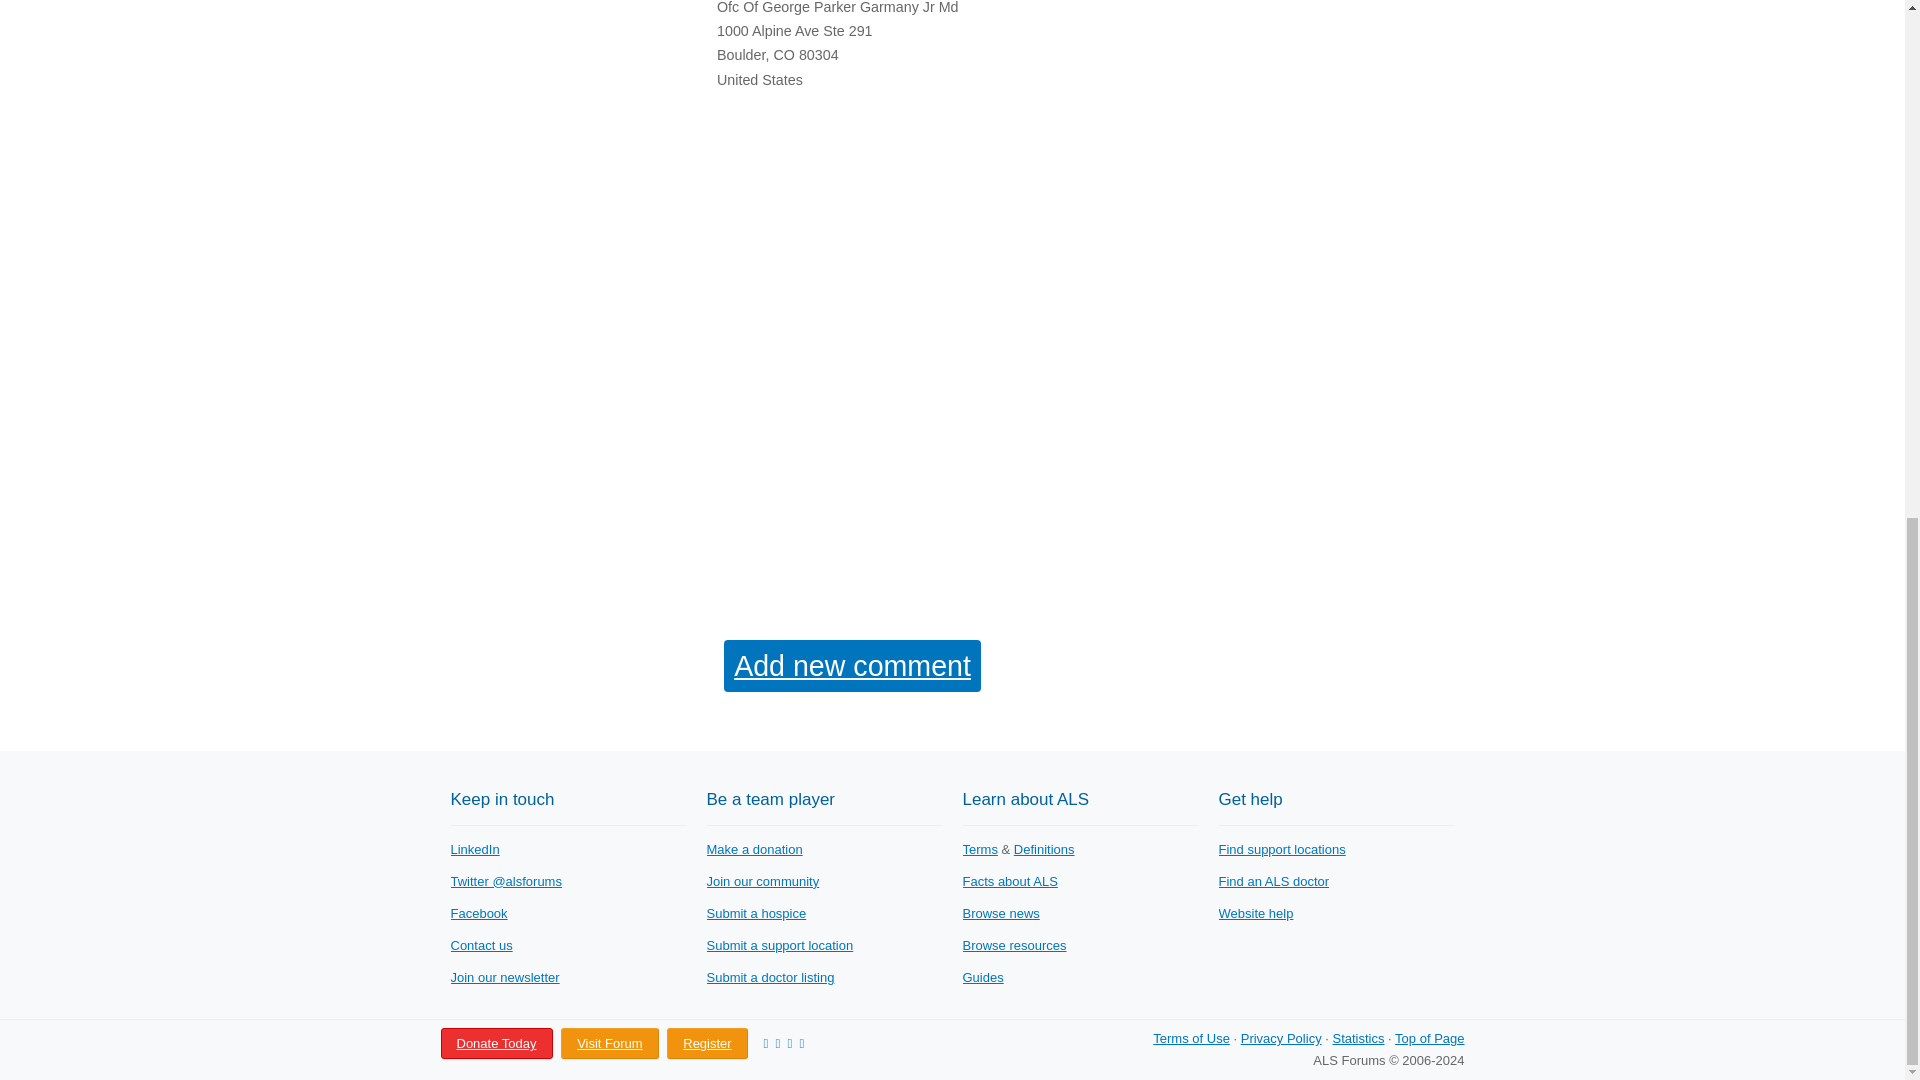 The width and height of the screenshot is (1920, 1080). I want to click on LinkedIn, so click(474, 850).